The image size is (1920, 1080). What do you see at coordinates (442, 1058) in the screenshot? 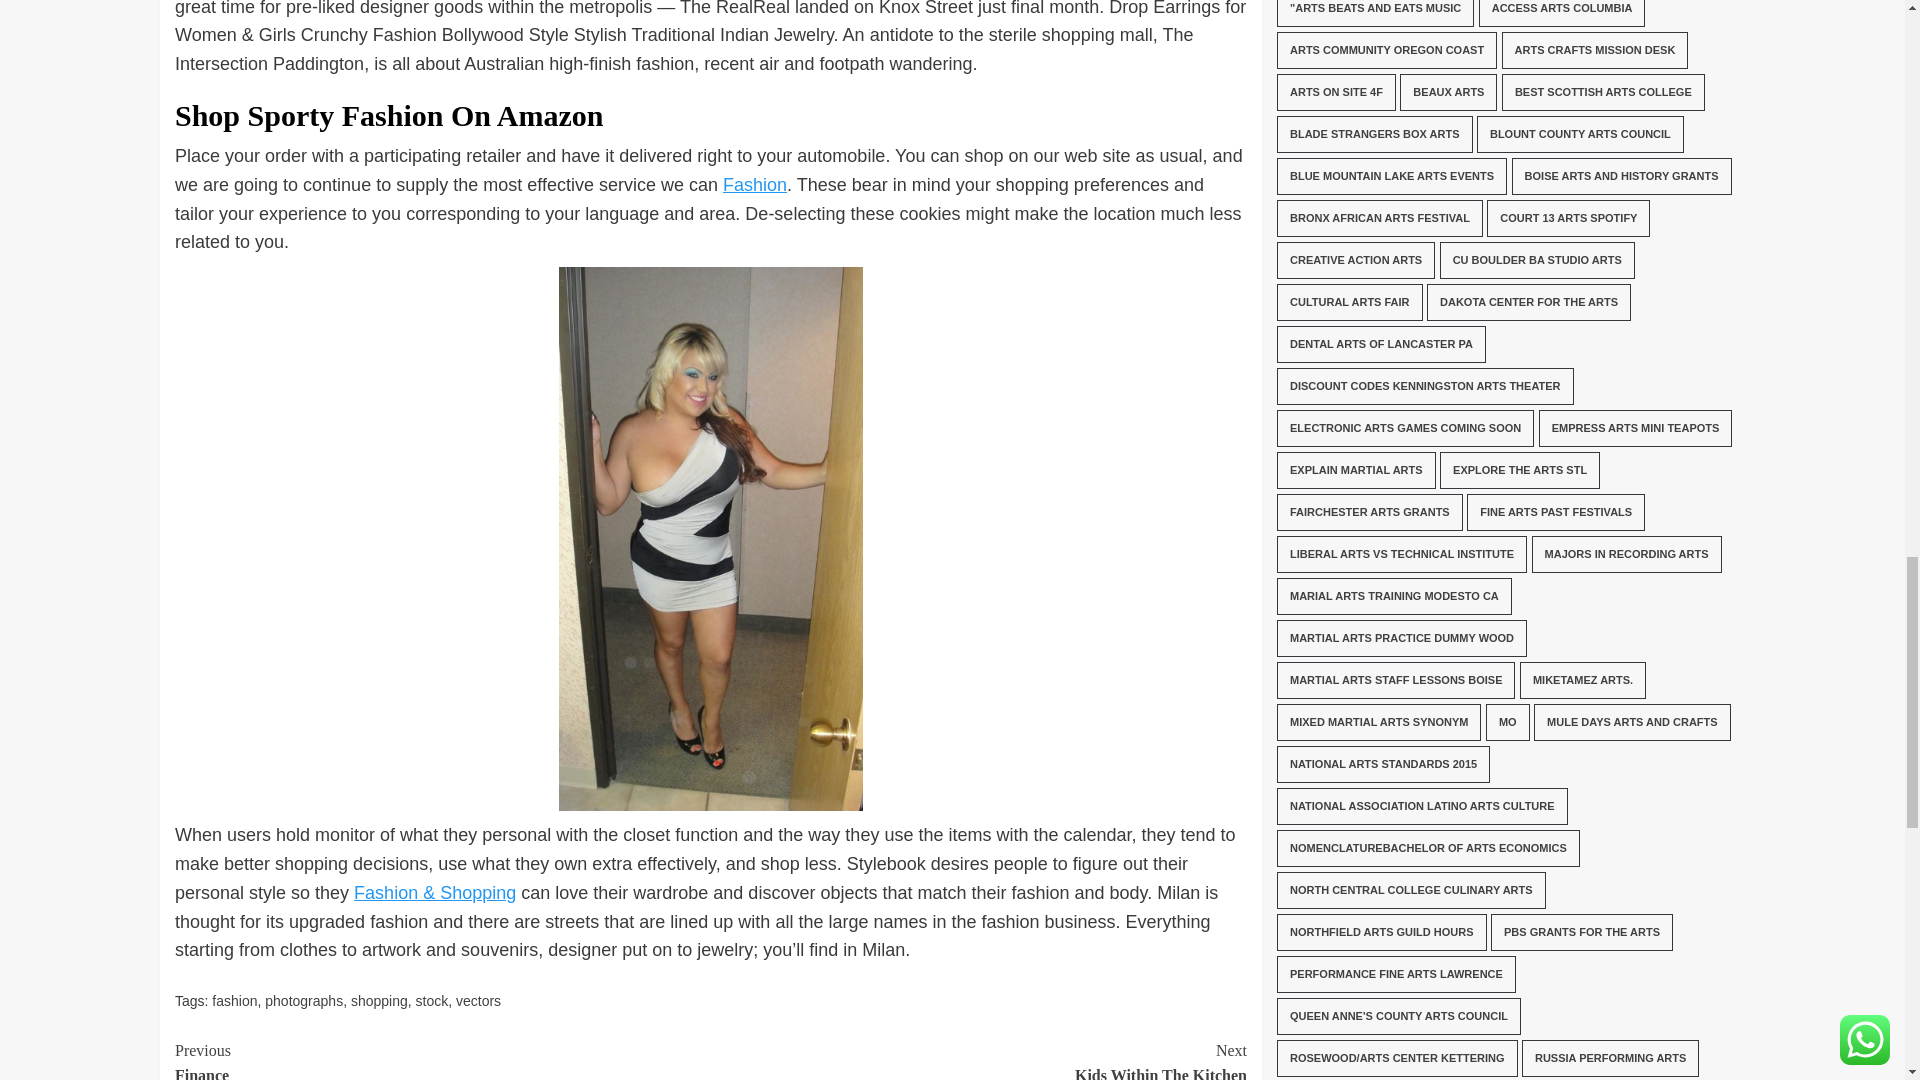
I see `Seedbacklink` at bounding box center [442, 1058].